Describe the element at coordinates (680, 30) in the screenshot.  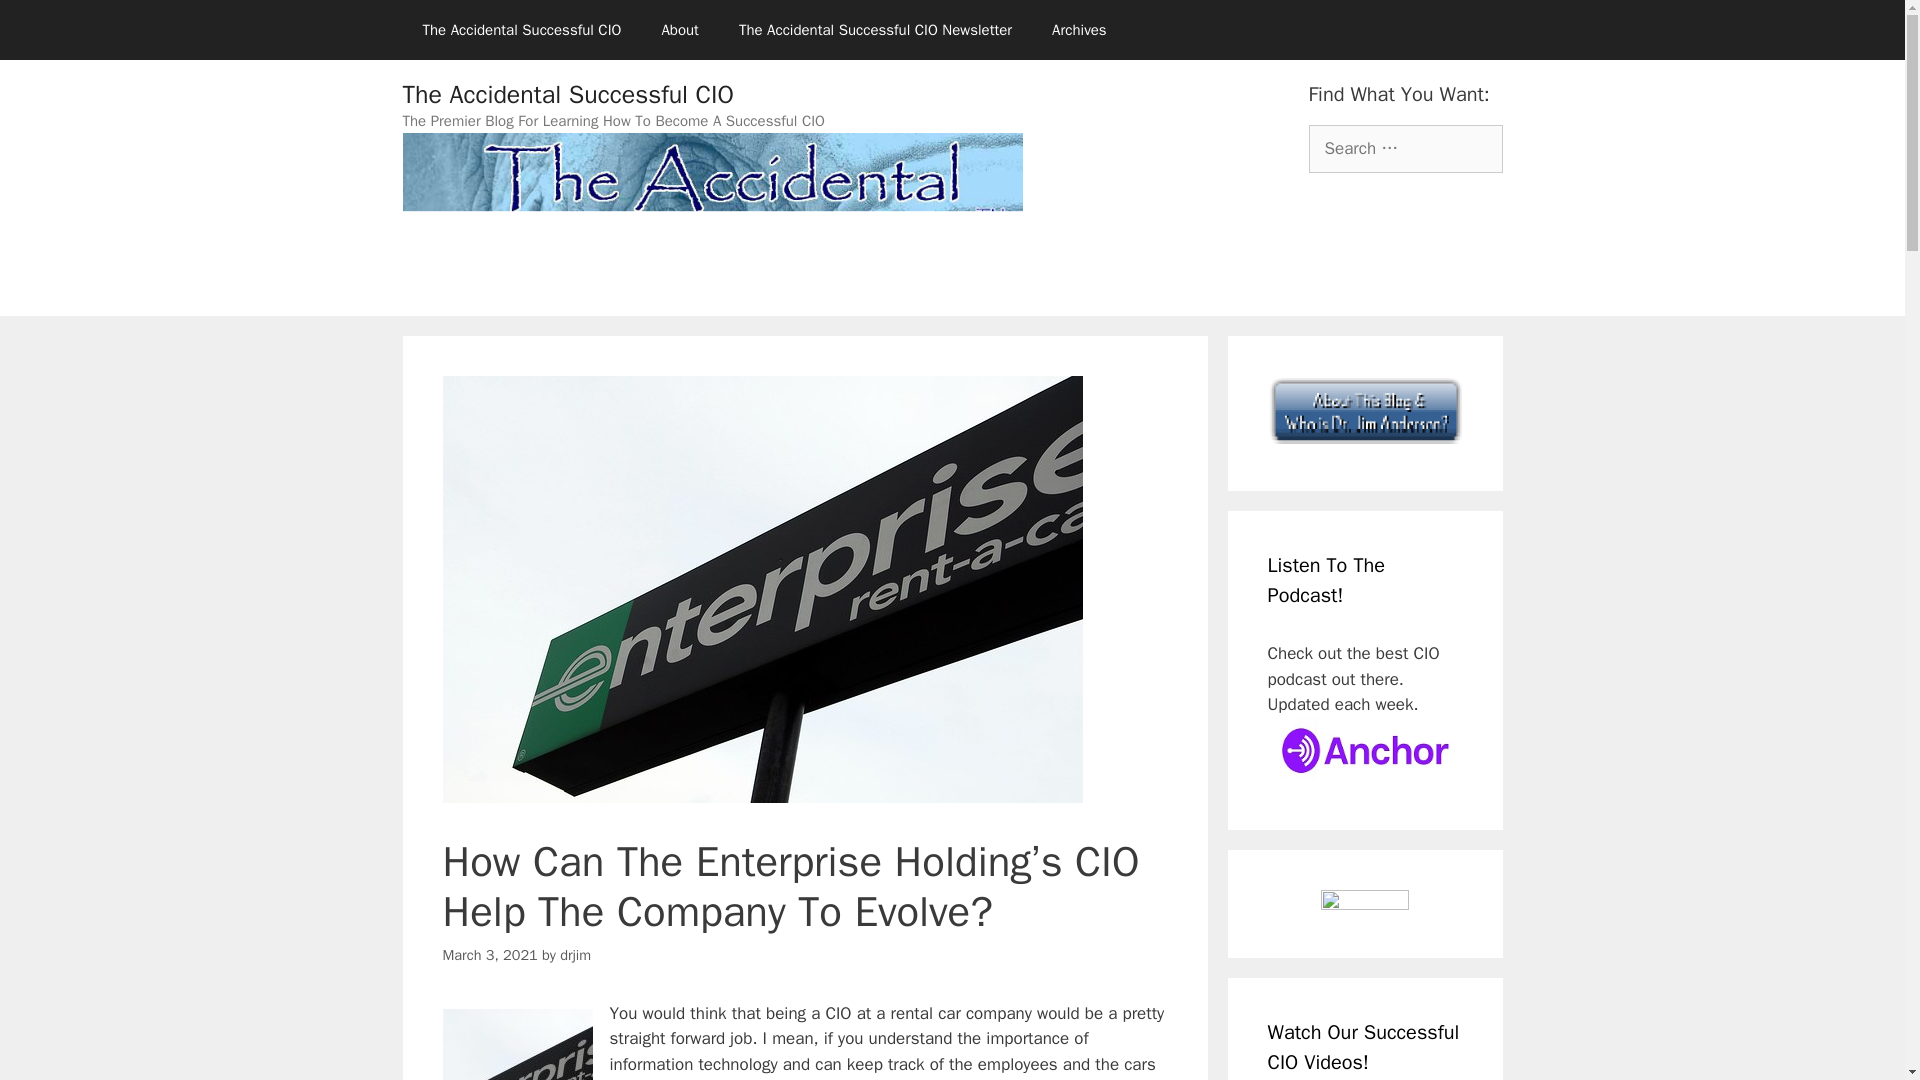
I see `About` at that location.